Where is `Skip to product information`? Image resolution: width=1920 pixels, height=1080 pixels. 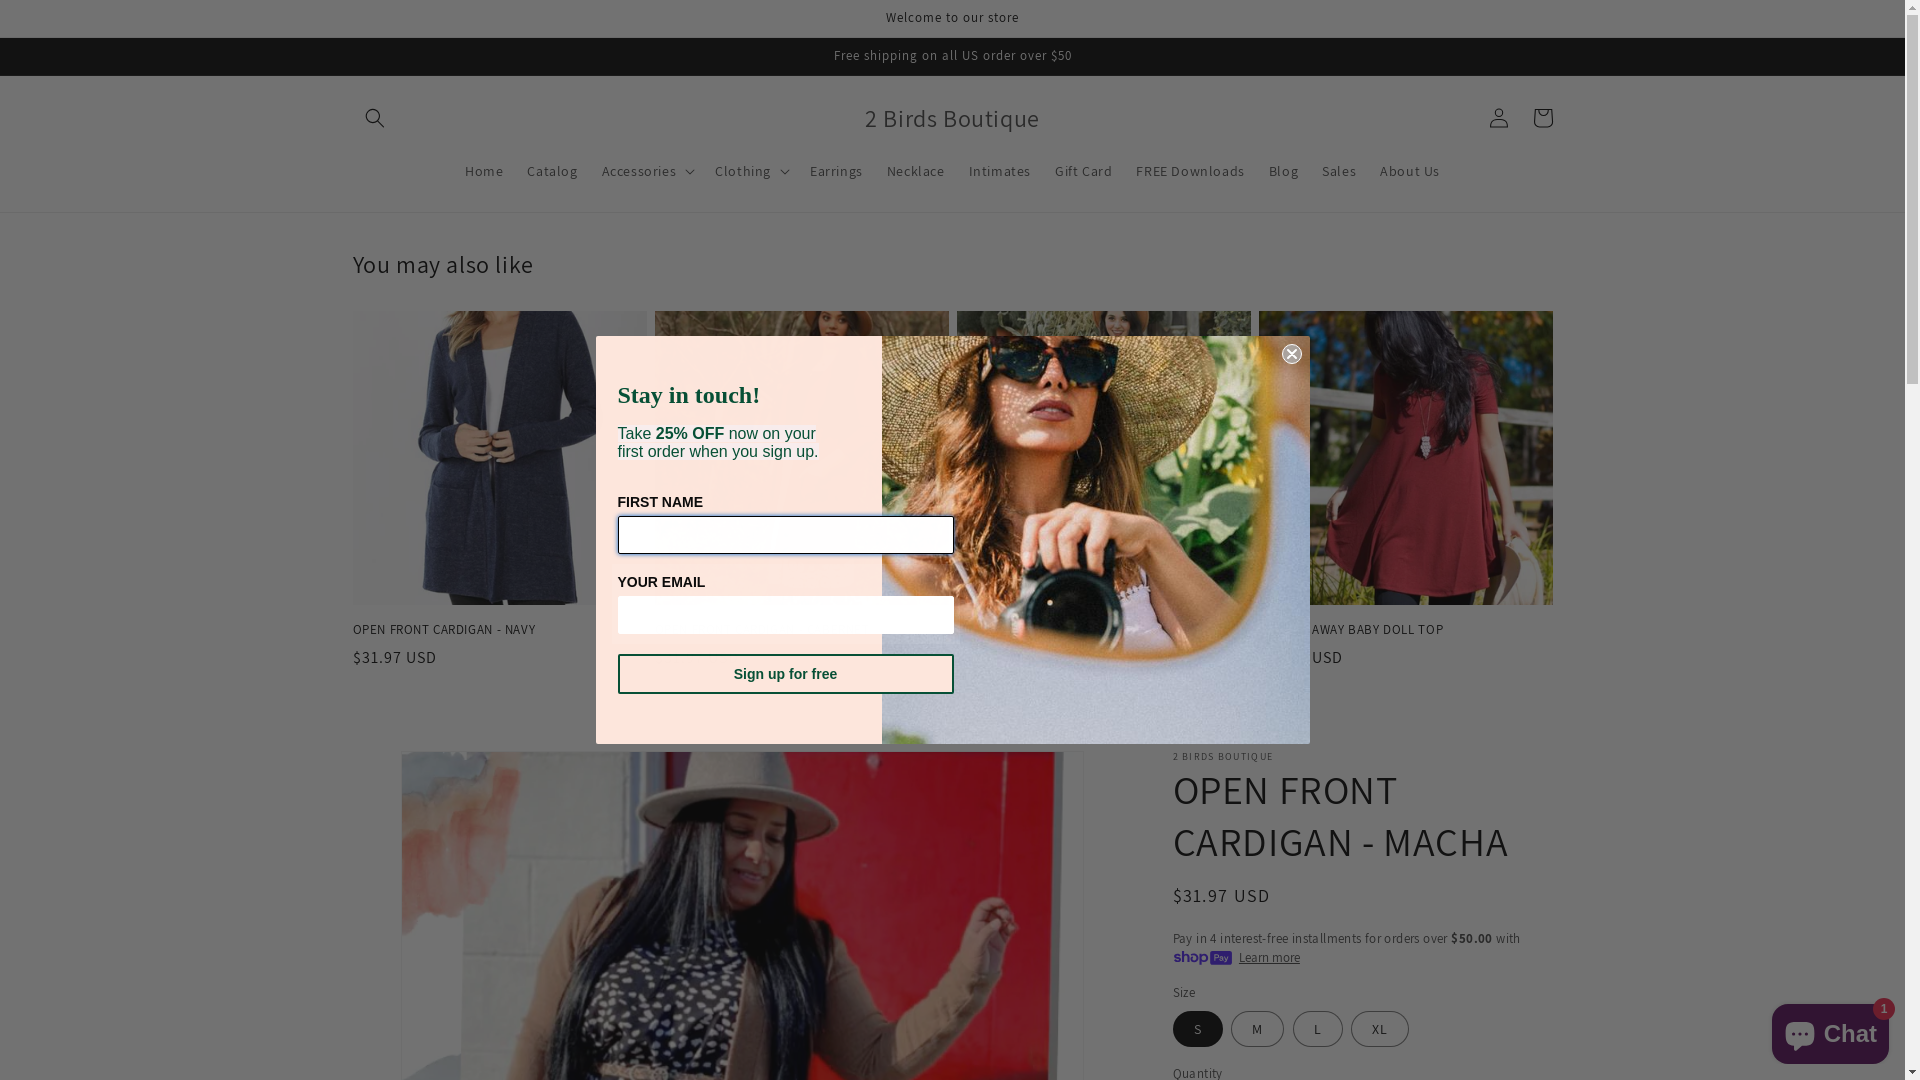 Skip to product information is located at coordinates (413, 774).